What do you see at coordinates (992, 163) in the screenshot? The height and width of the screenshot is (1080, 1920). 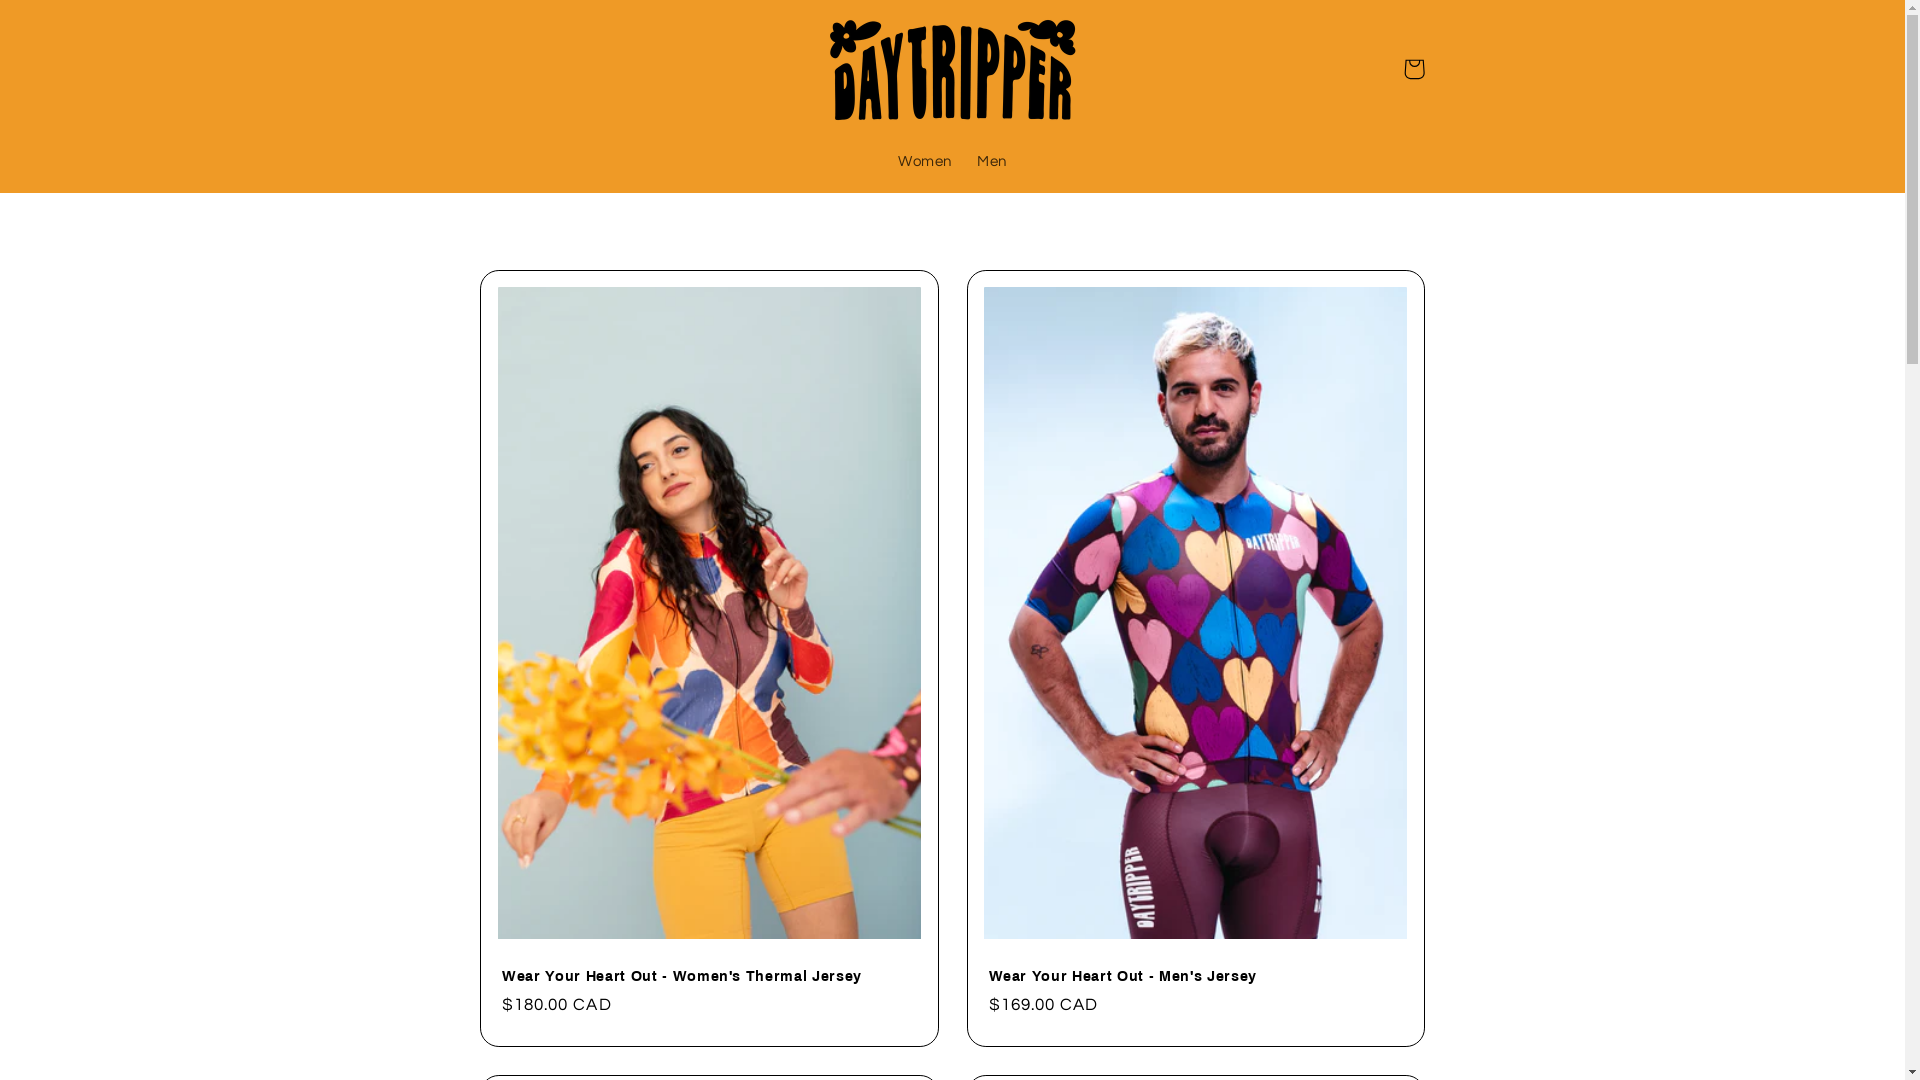 I see `Men` at bounding box center [992, 163].